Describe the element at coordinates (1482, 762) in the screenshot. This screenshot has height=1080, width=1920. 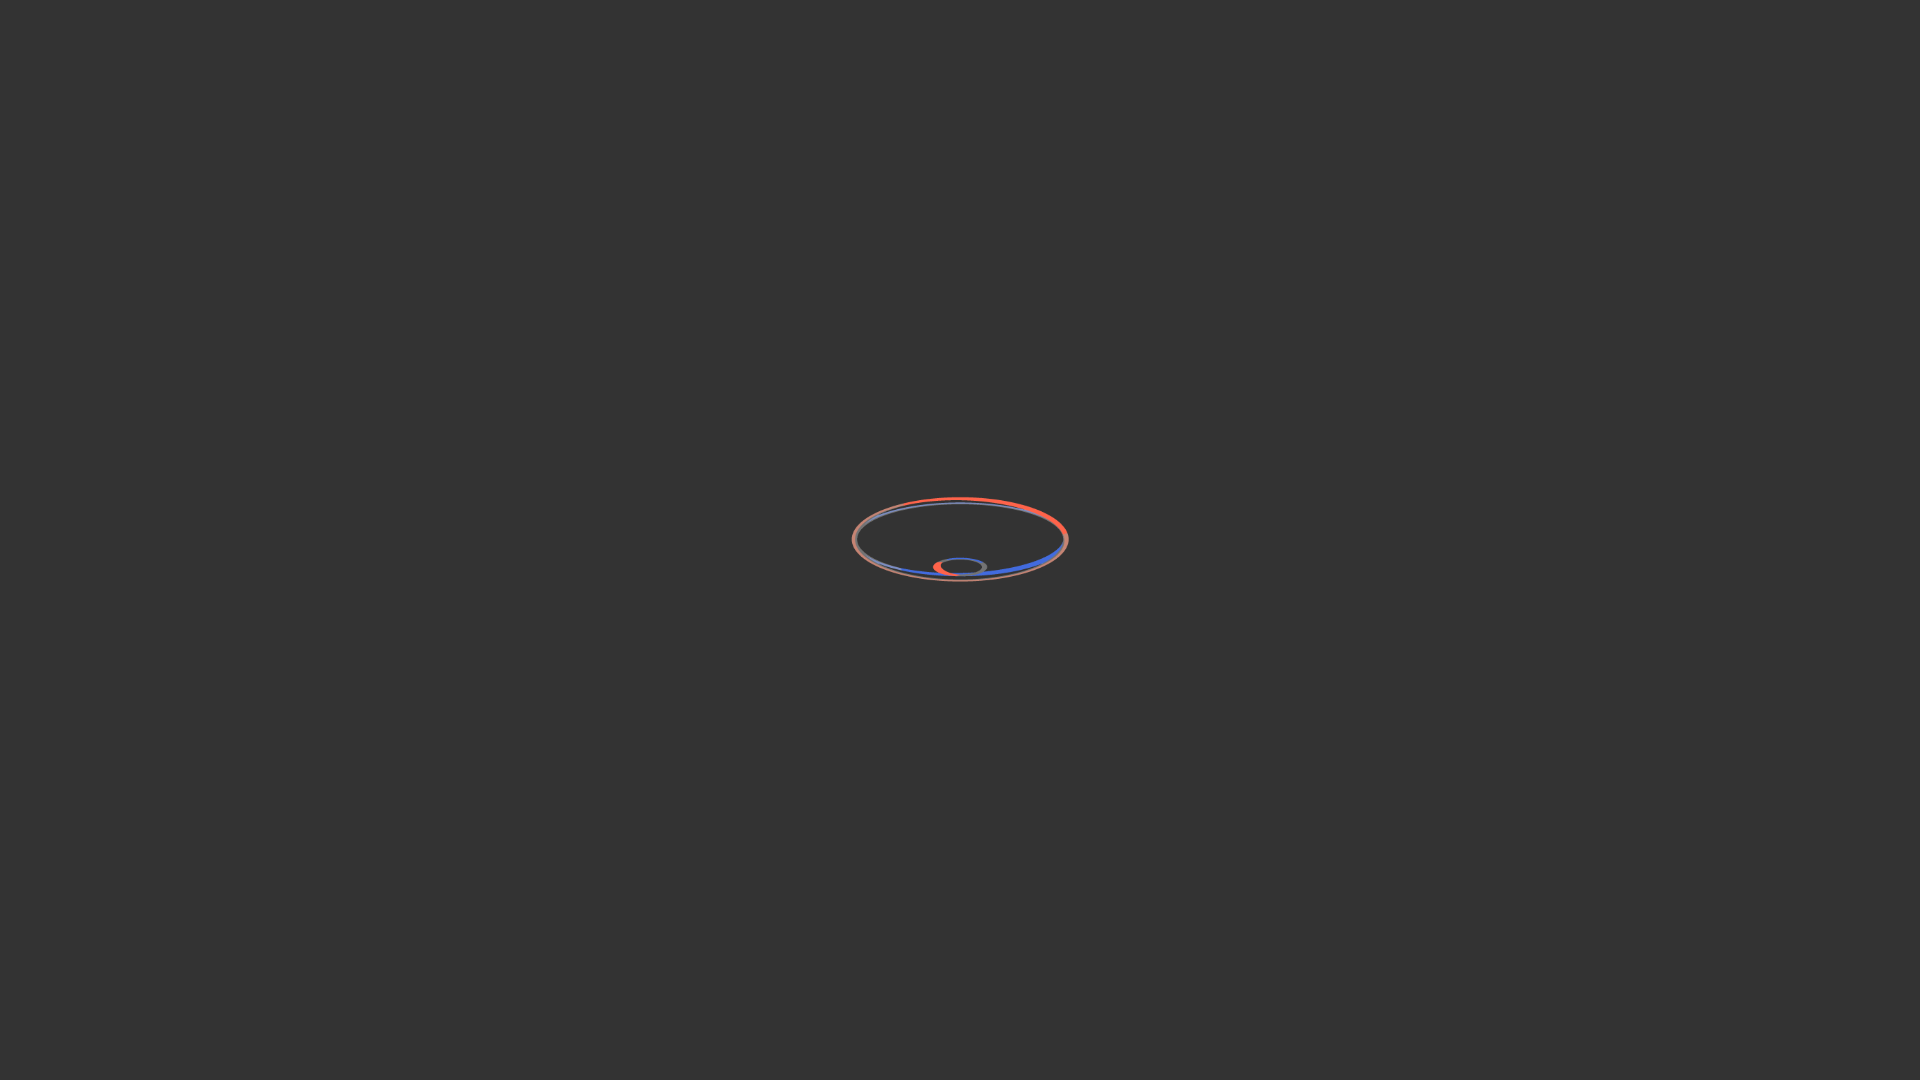
I see `CERN` at that location.